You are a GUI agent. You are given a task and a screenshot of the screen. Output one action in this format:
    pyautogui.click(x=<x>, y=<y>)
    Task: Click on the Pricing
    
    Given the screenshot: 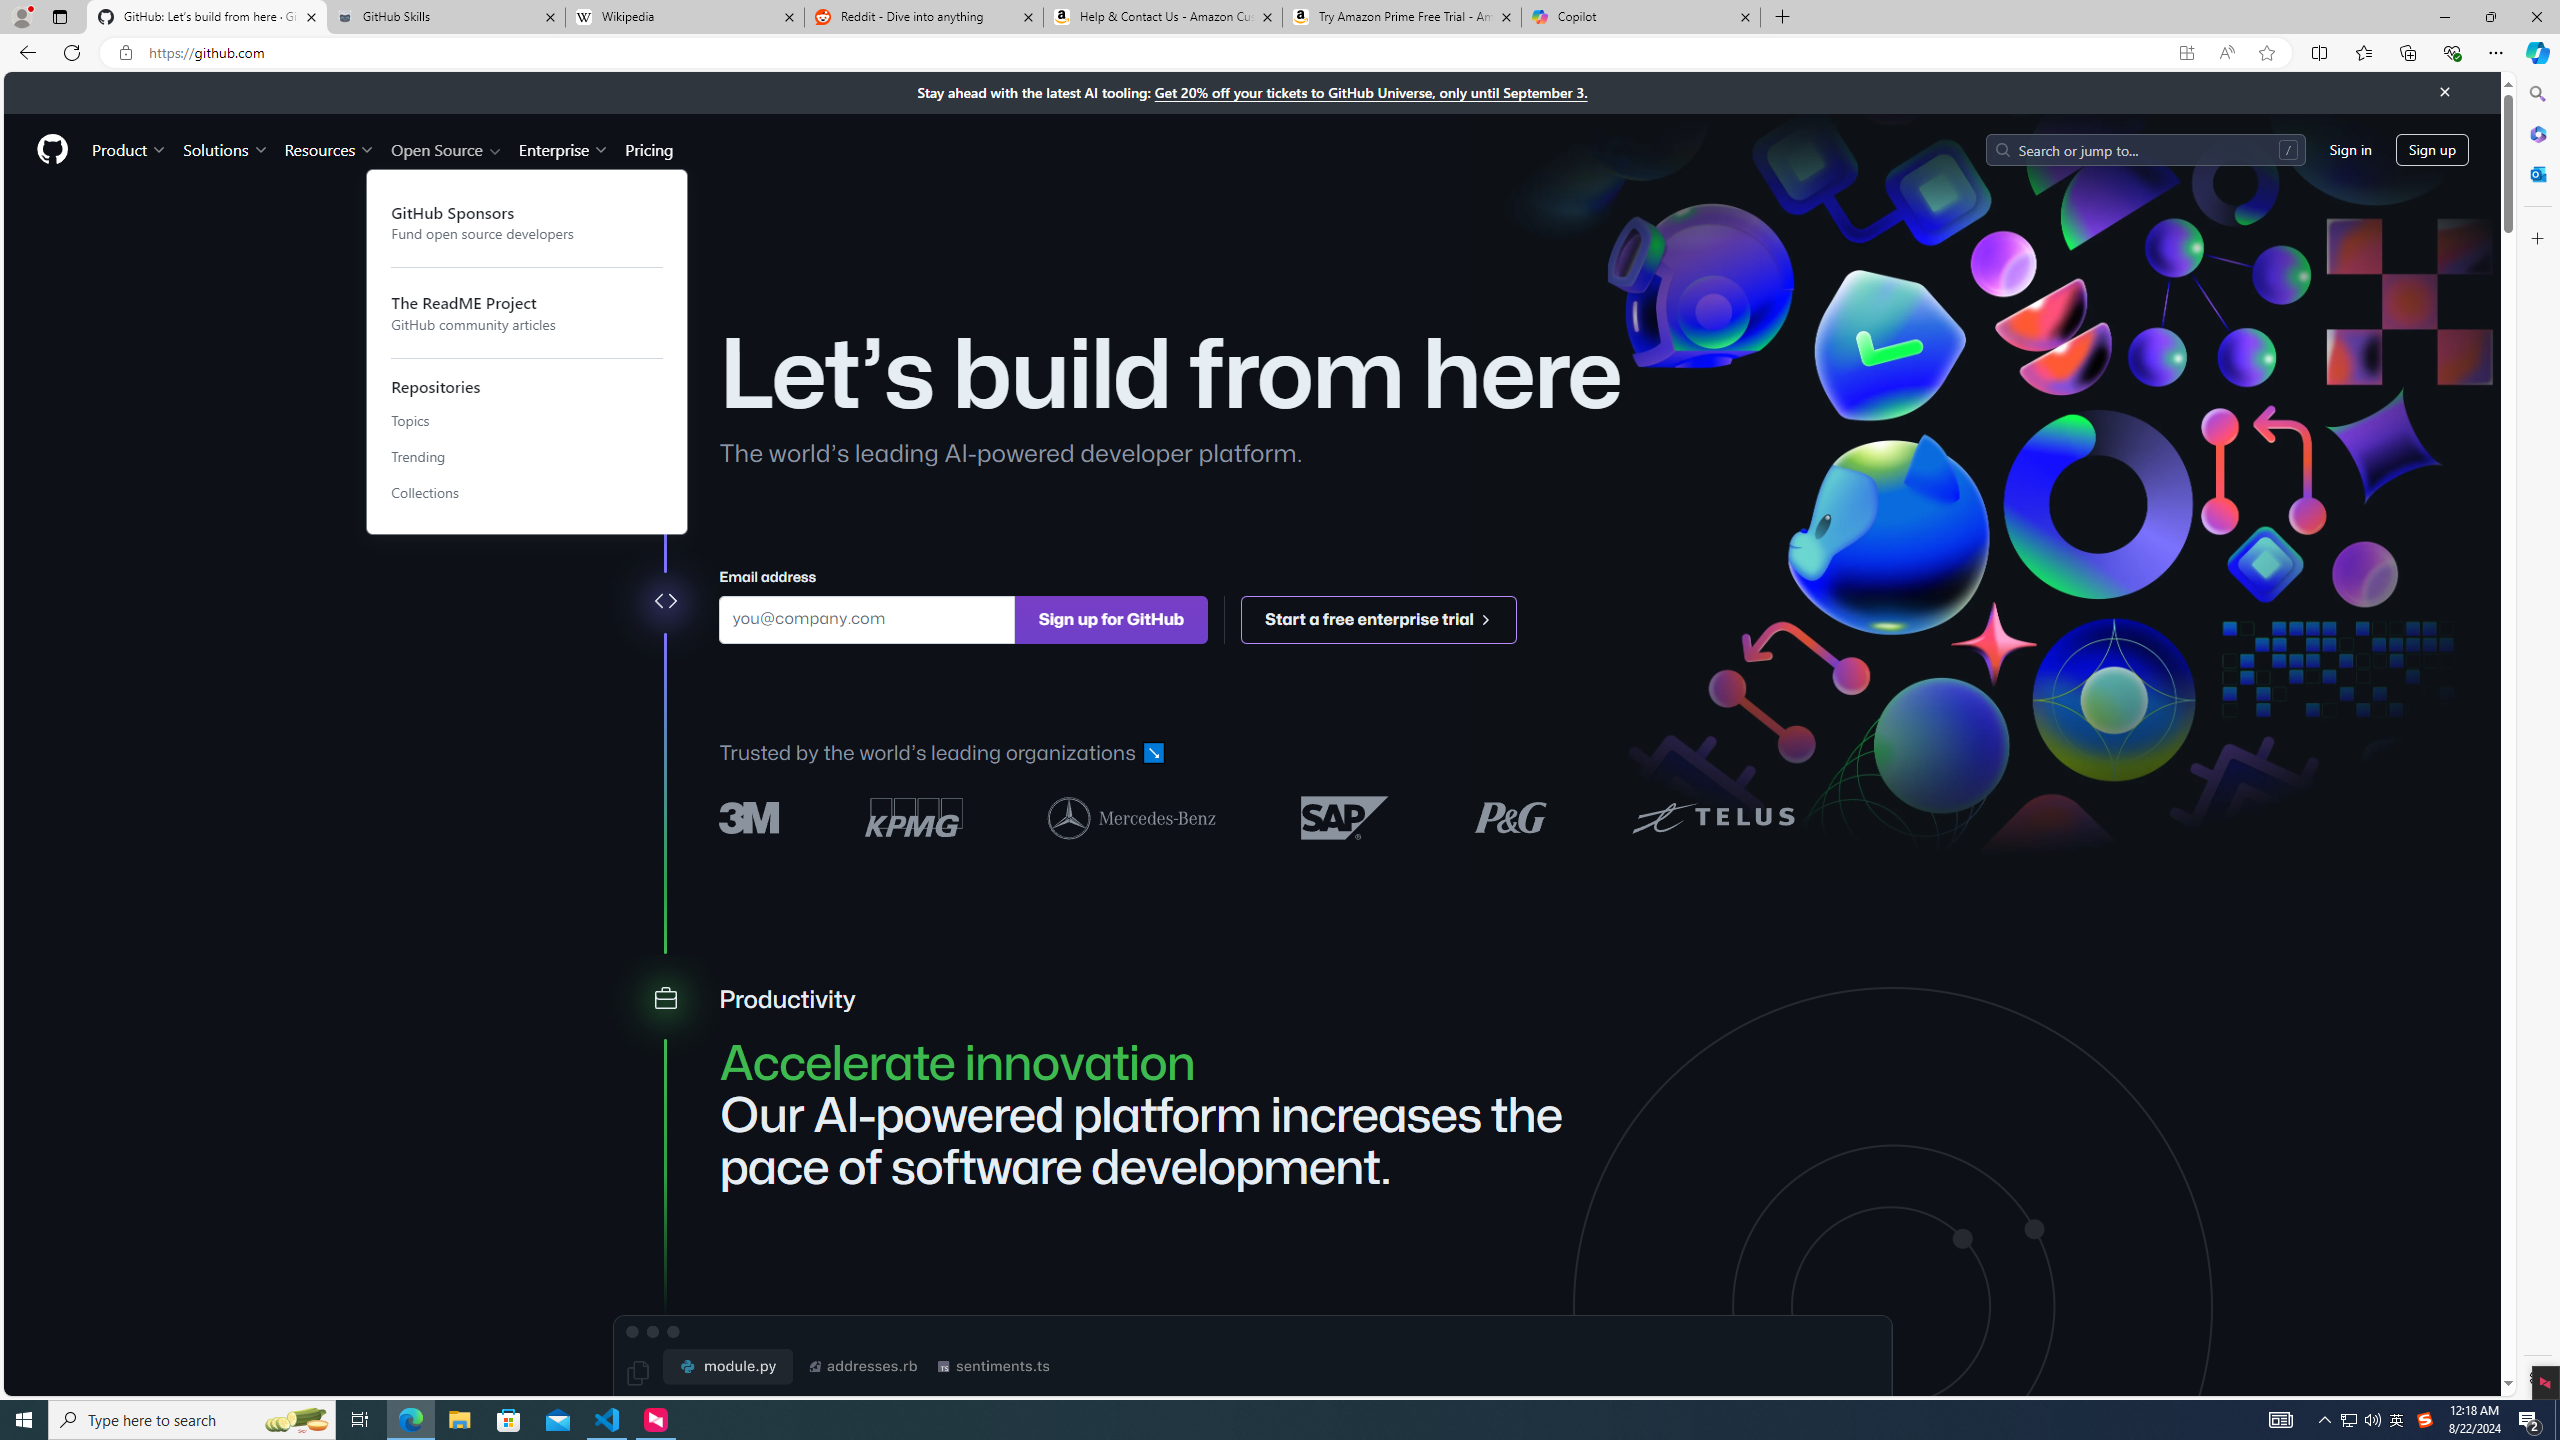 What is the action you would take?
    pyautogui.click(x=648, y=149)
    